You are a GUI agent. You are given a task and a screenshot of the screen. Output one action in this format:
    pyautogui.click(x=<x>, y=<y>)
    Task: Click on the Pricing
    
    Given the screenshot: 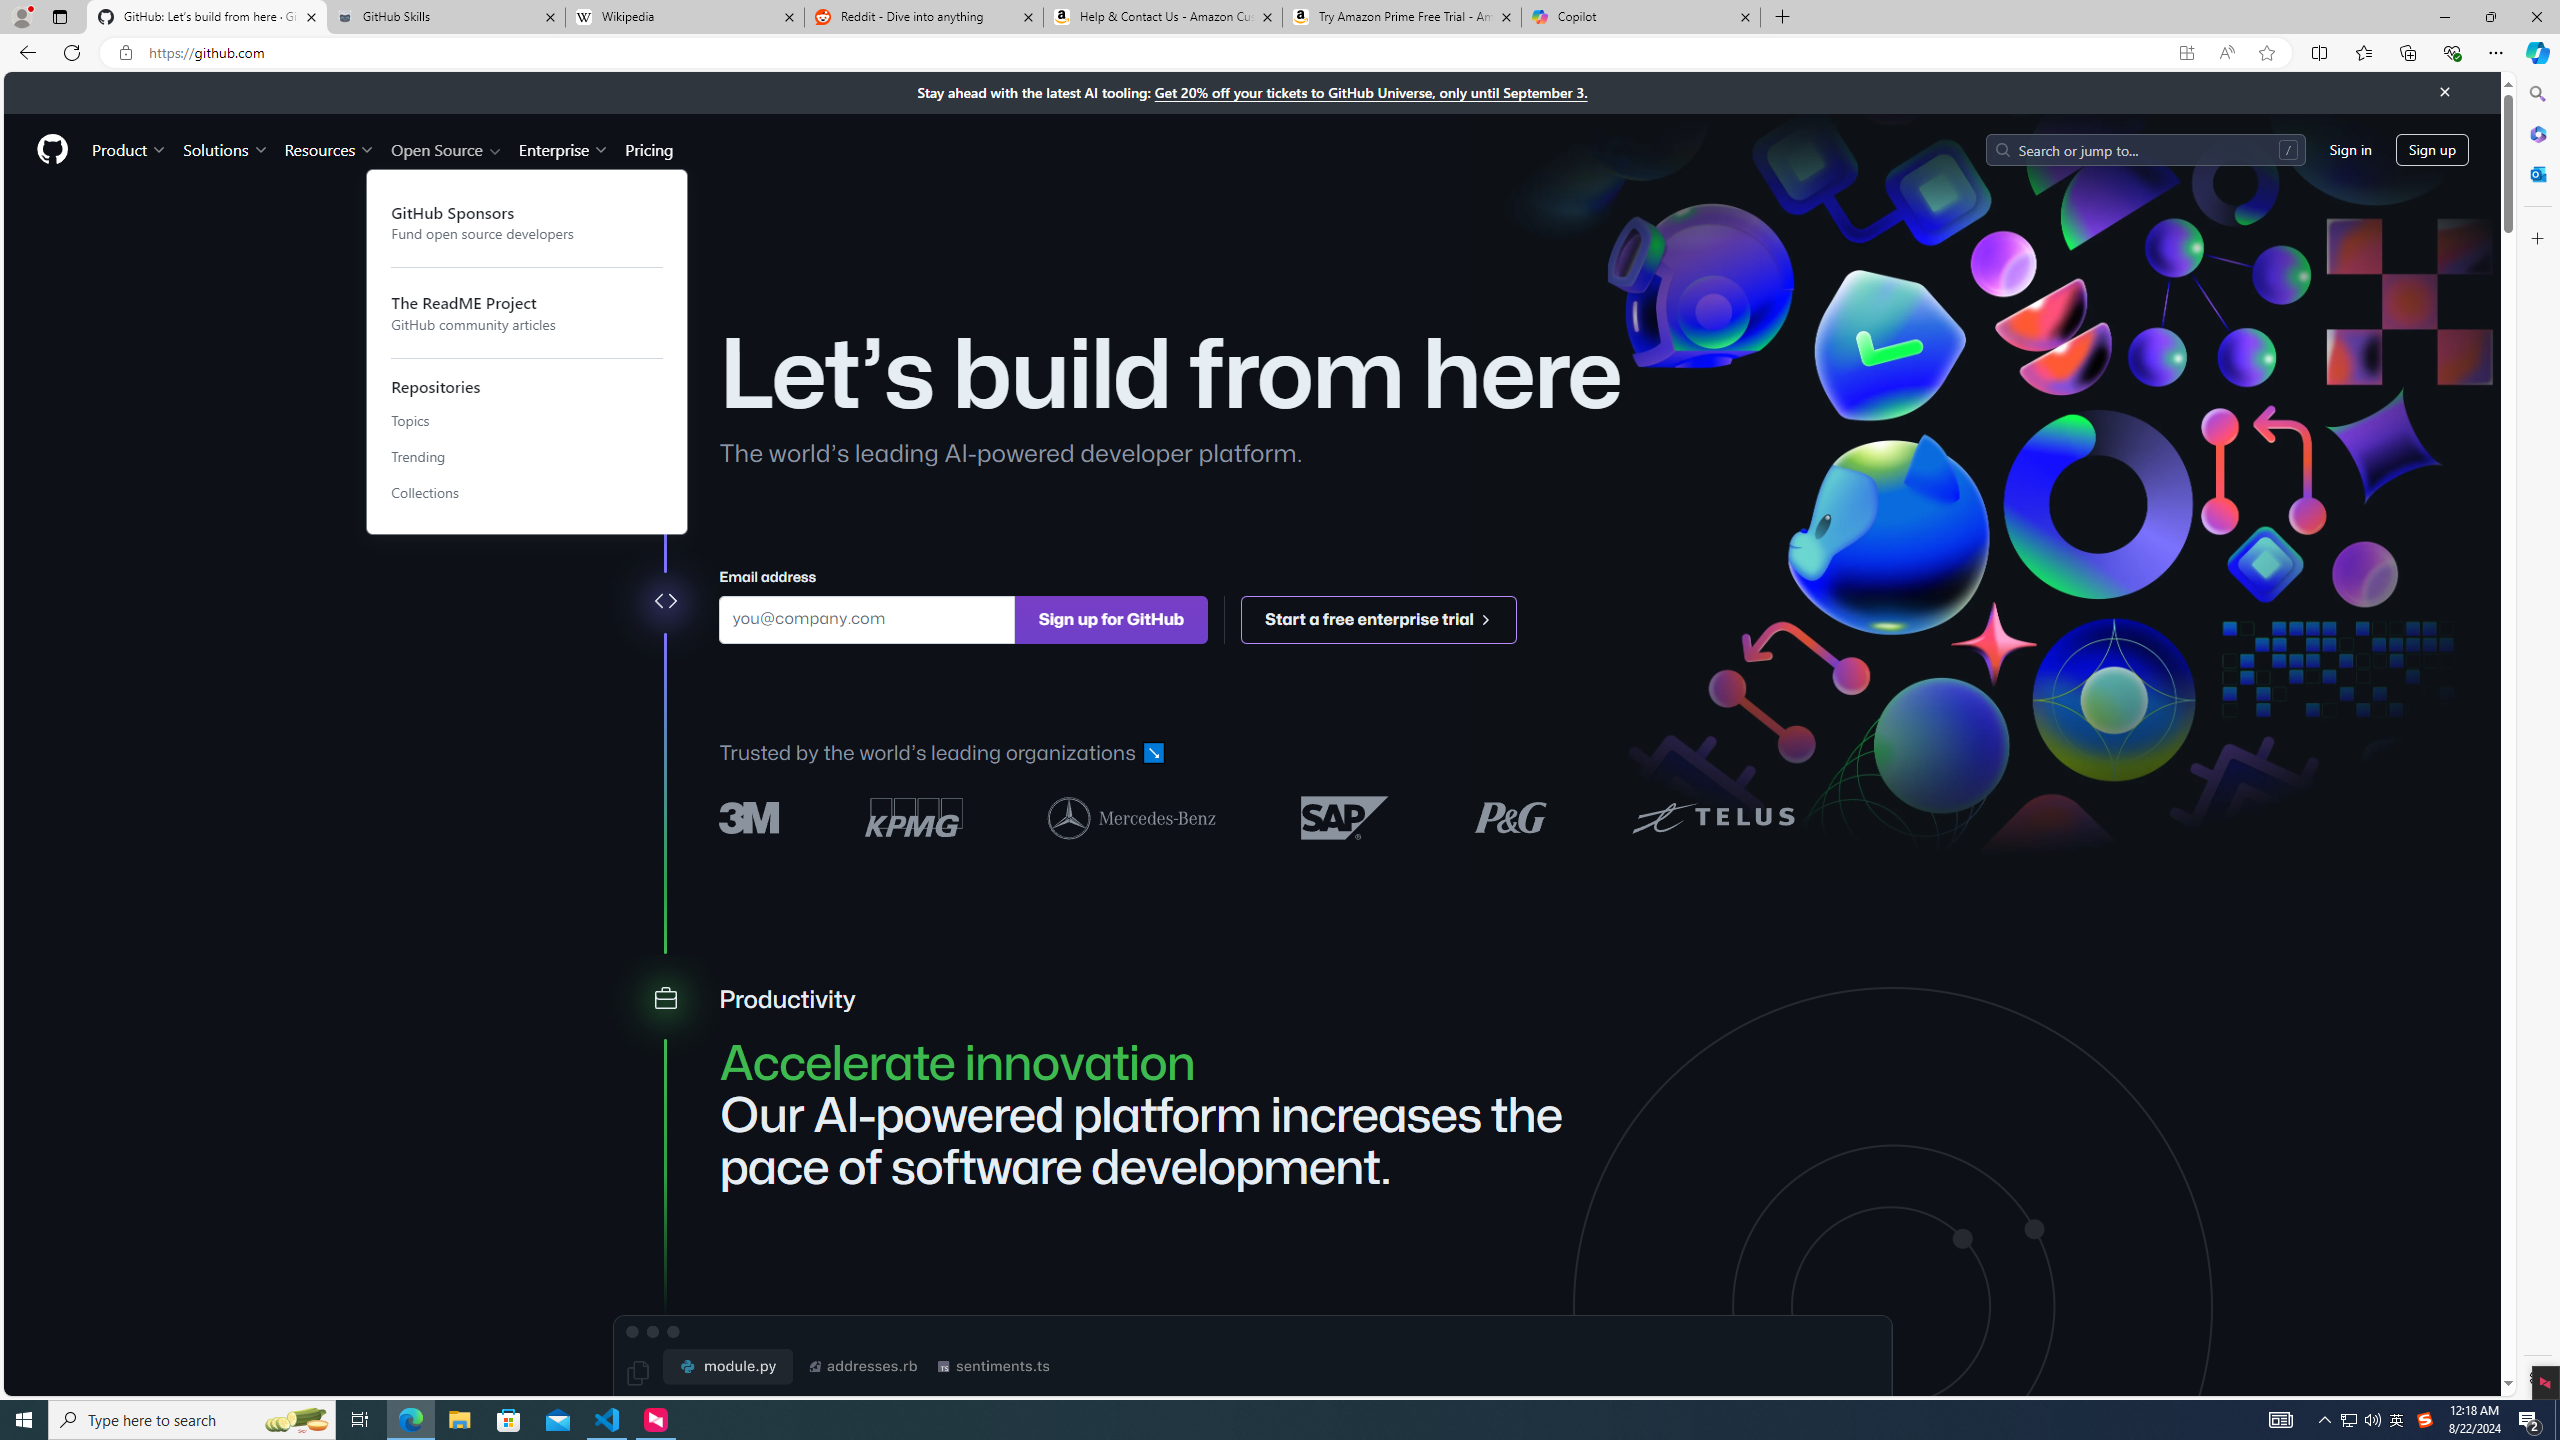 What is the action you would take?
    pyautogui.click(x=648, y=149)
    